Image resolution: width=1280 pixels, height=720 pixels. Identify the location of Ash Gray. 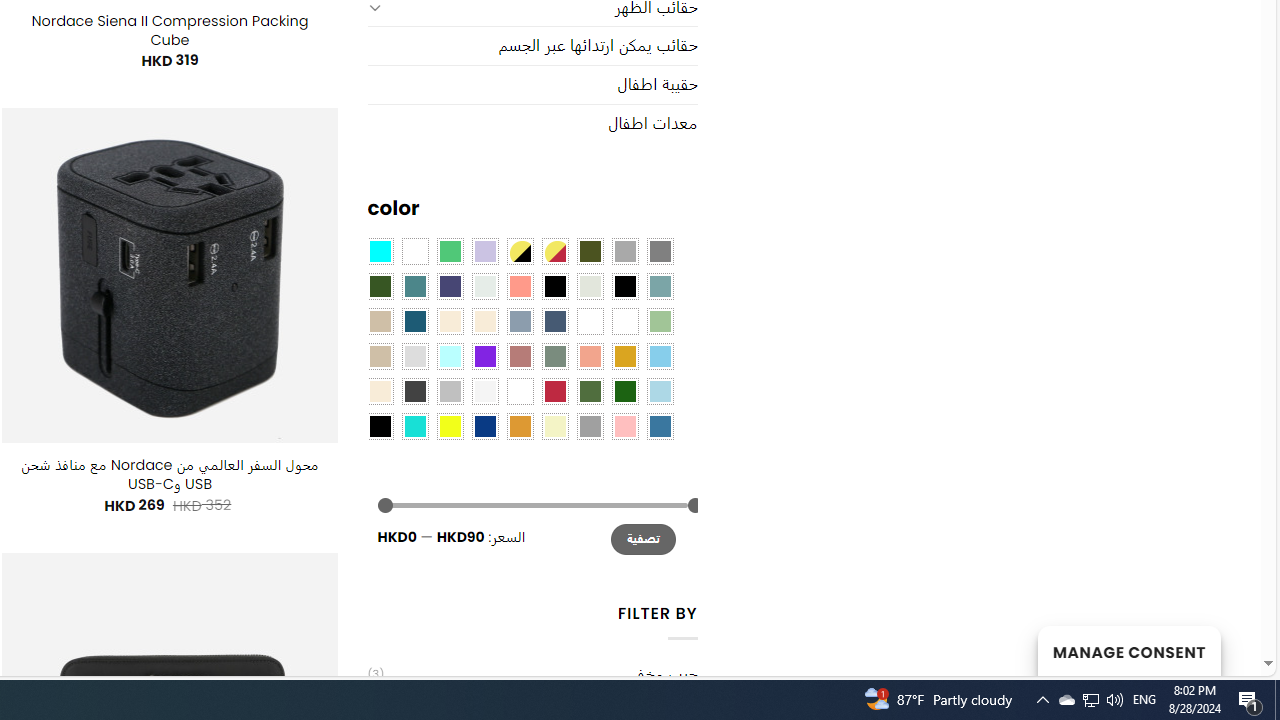
(590, 285).